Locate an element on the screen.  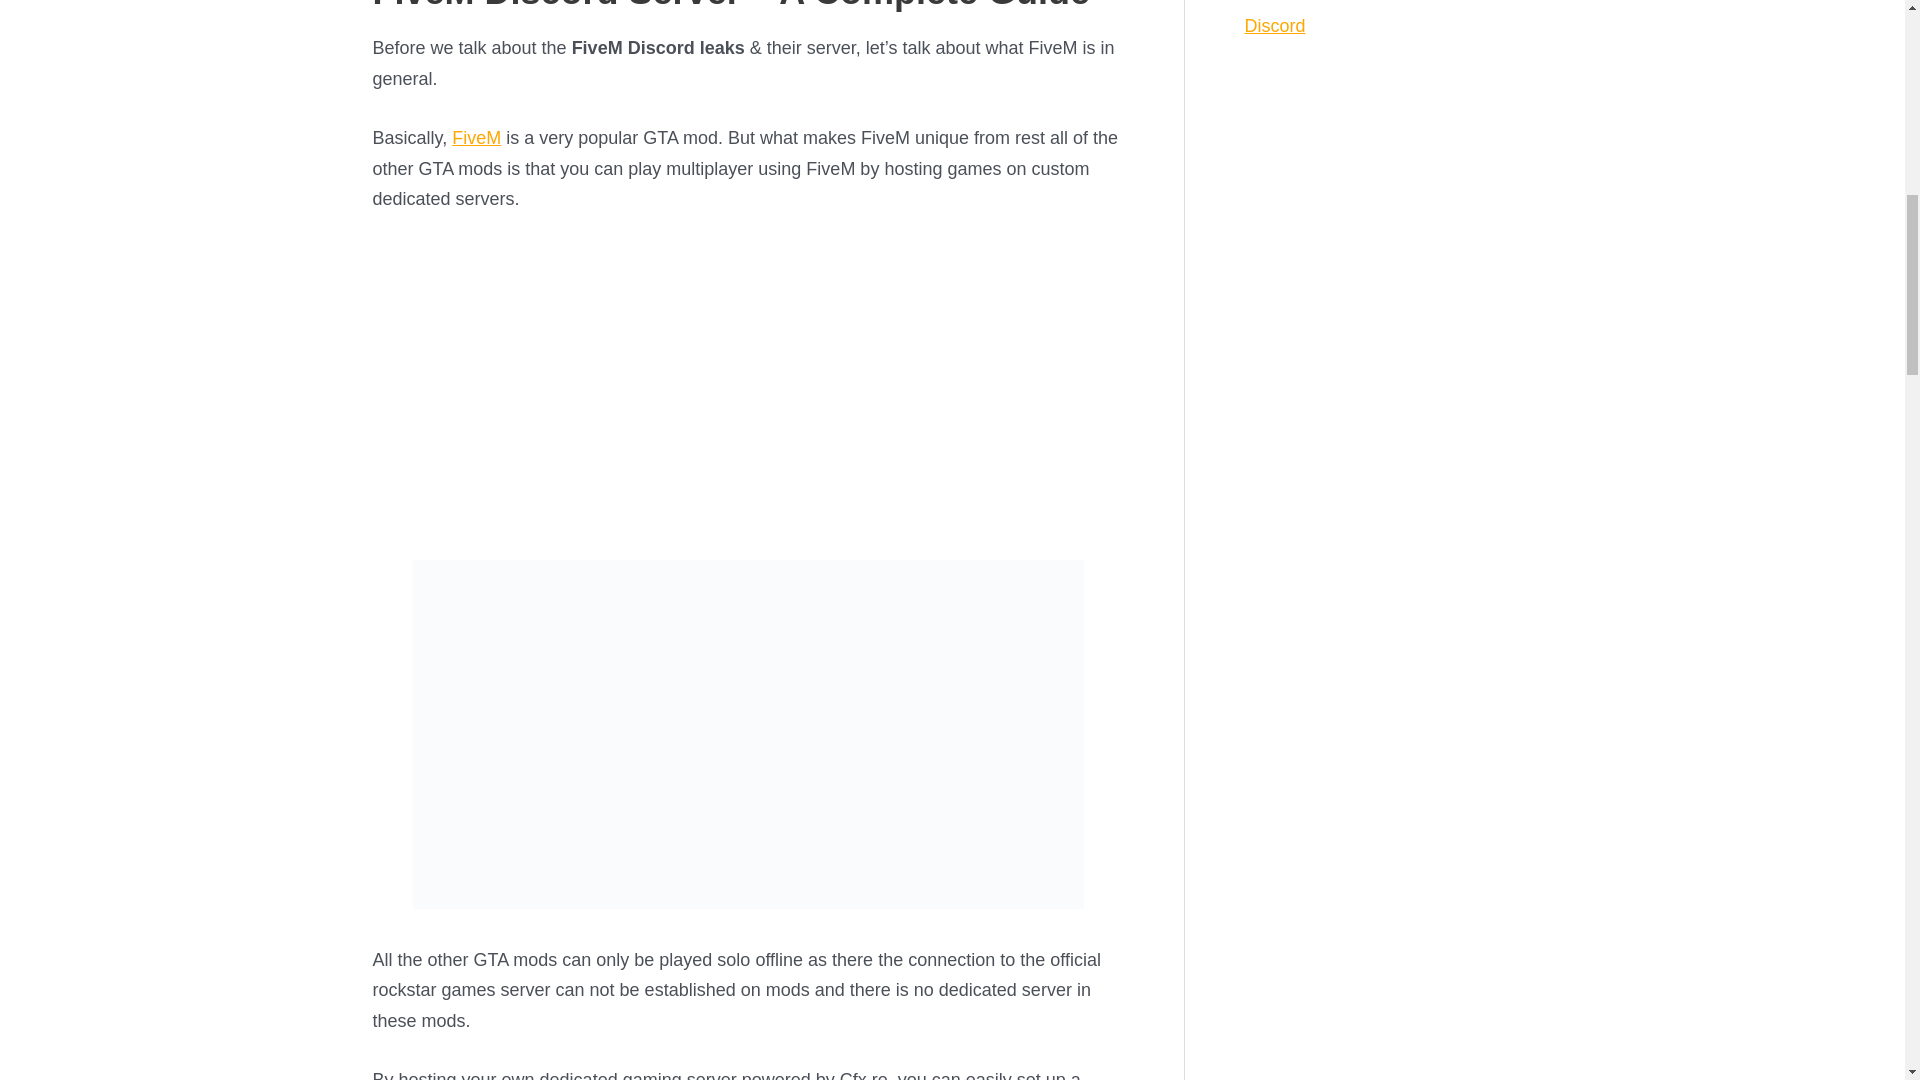
Advertisement is located at coordinates (748, 384).